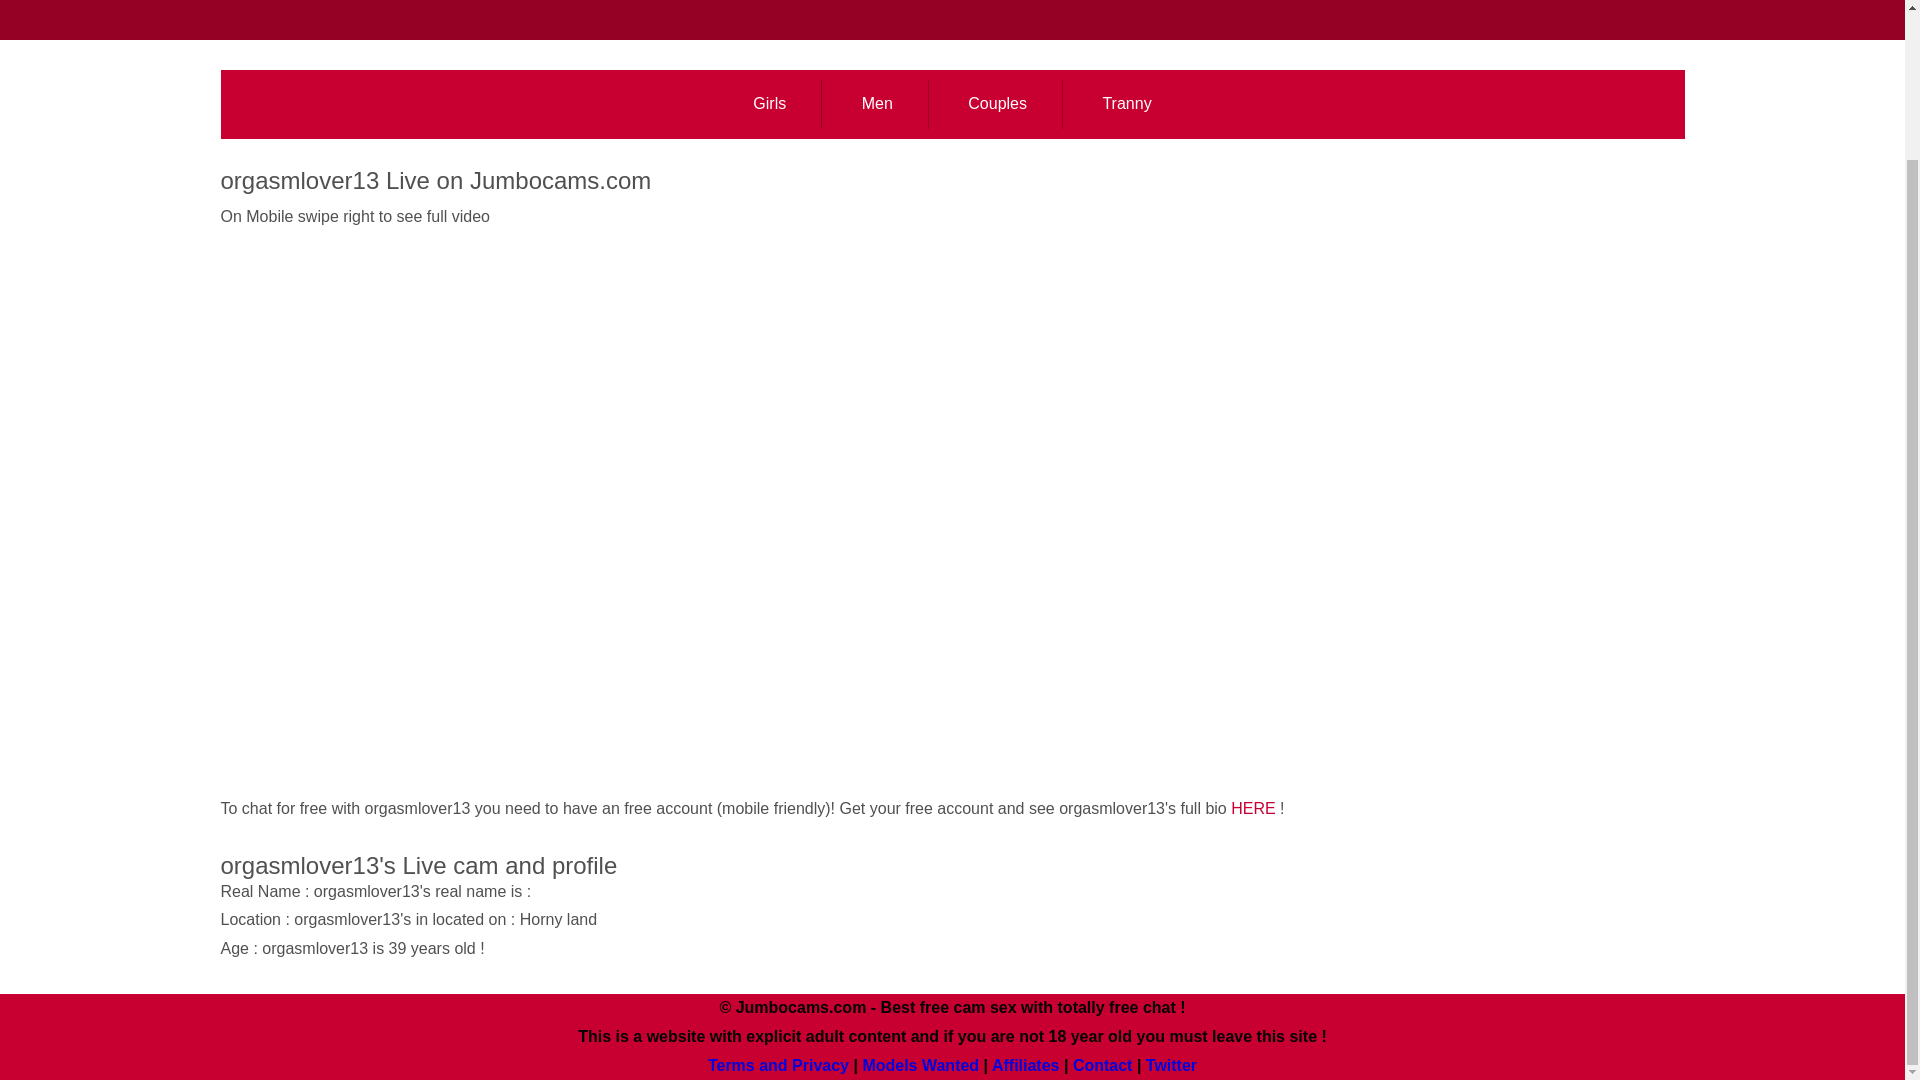  What do you see at coordinates (1171, 1065) in the screenshot?
I see `Twitter` at bounding box center [1171, 1065].